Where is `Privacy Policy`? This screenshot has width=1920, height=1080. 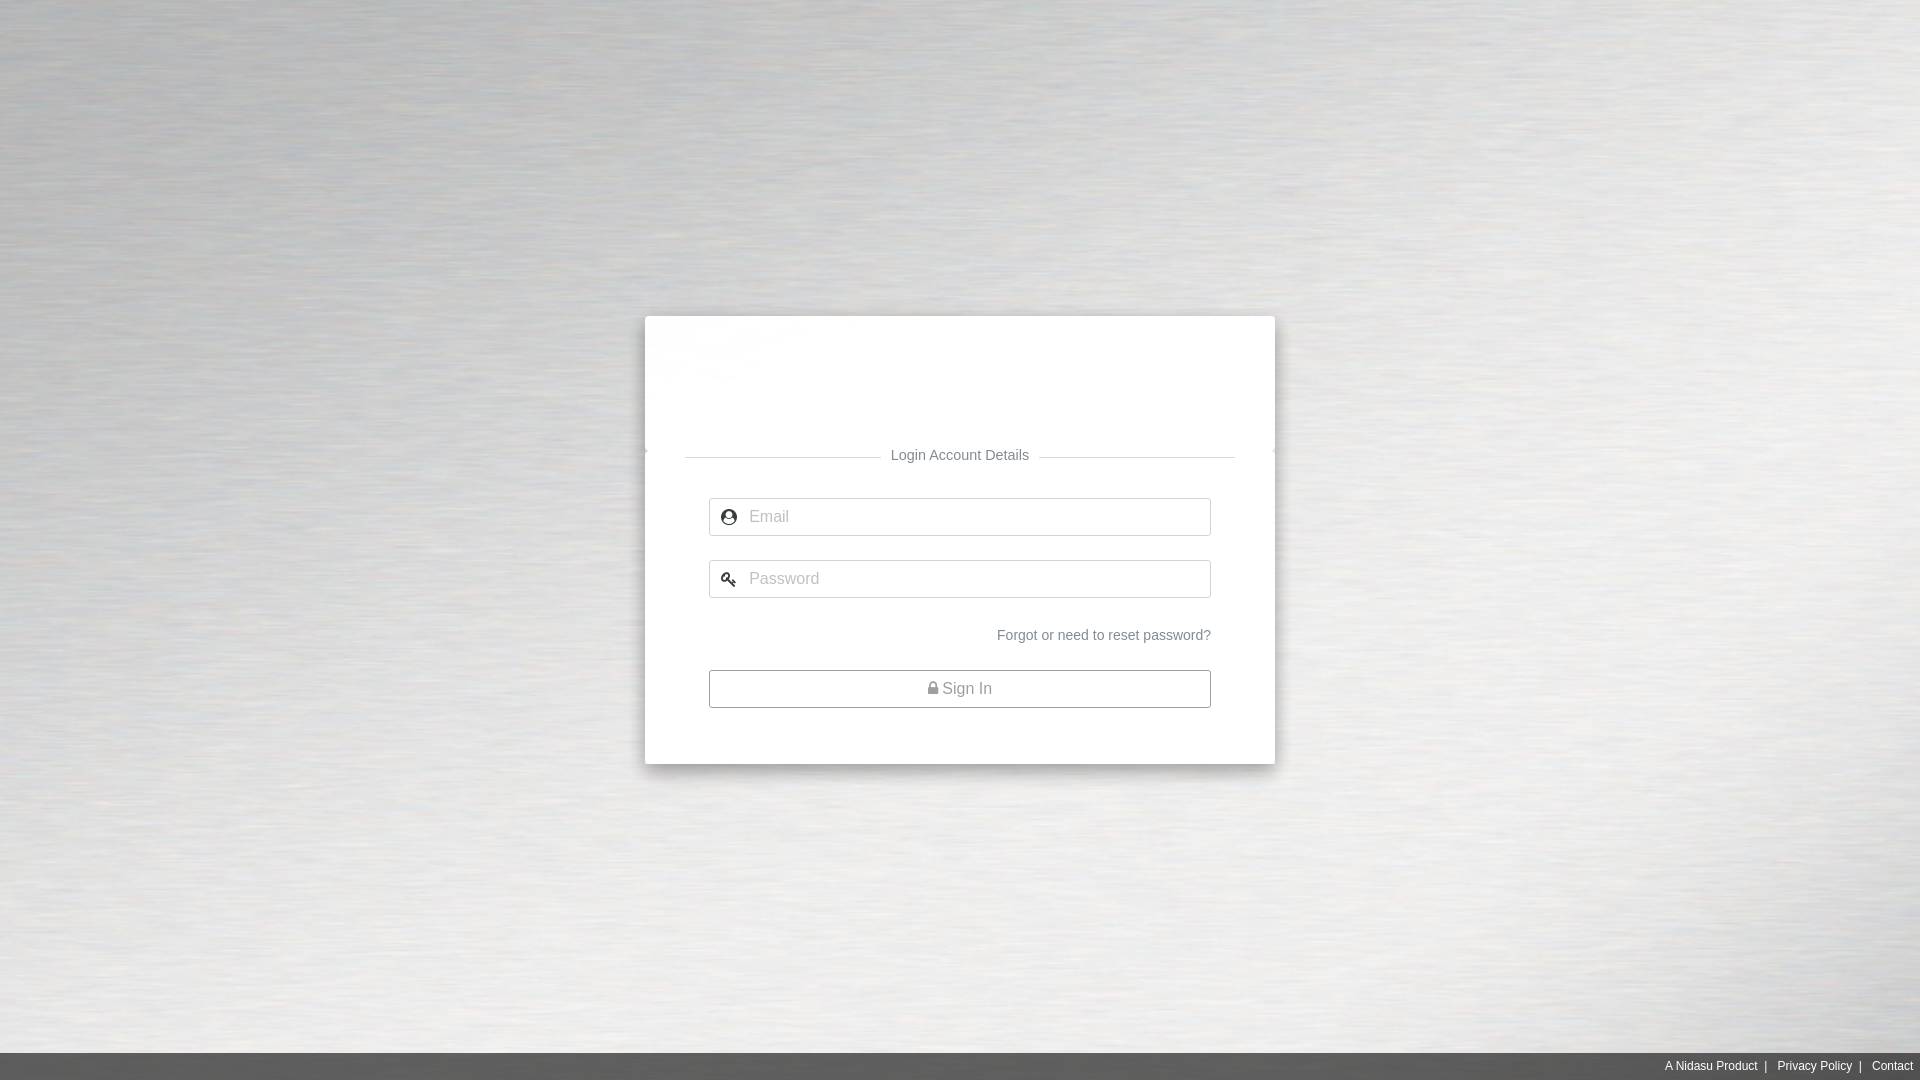
Privacy Policy is located at coordinates (1814, 1066).